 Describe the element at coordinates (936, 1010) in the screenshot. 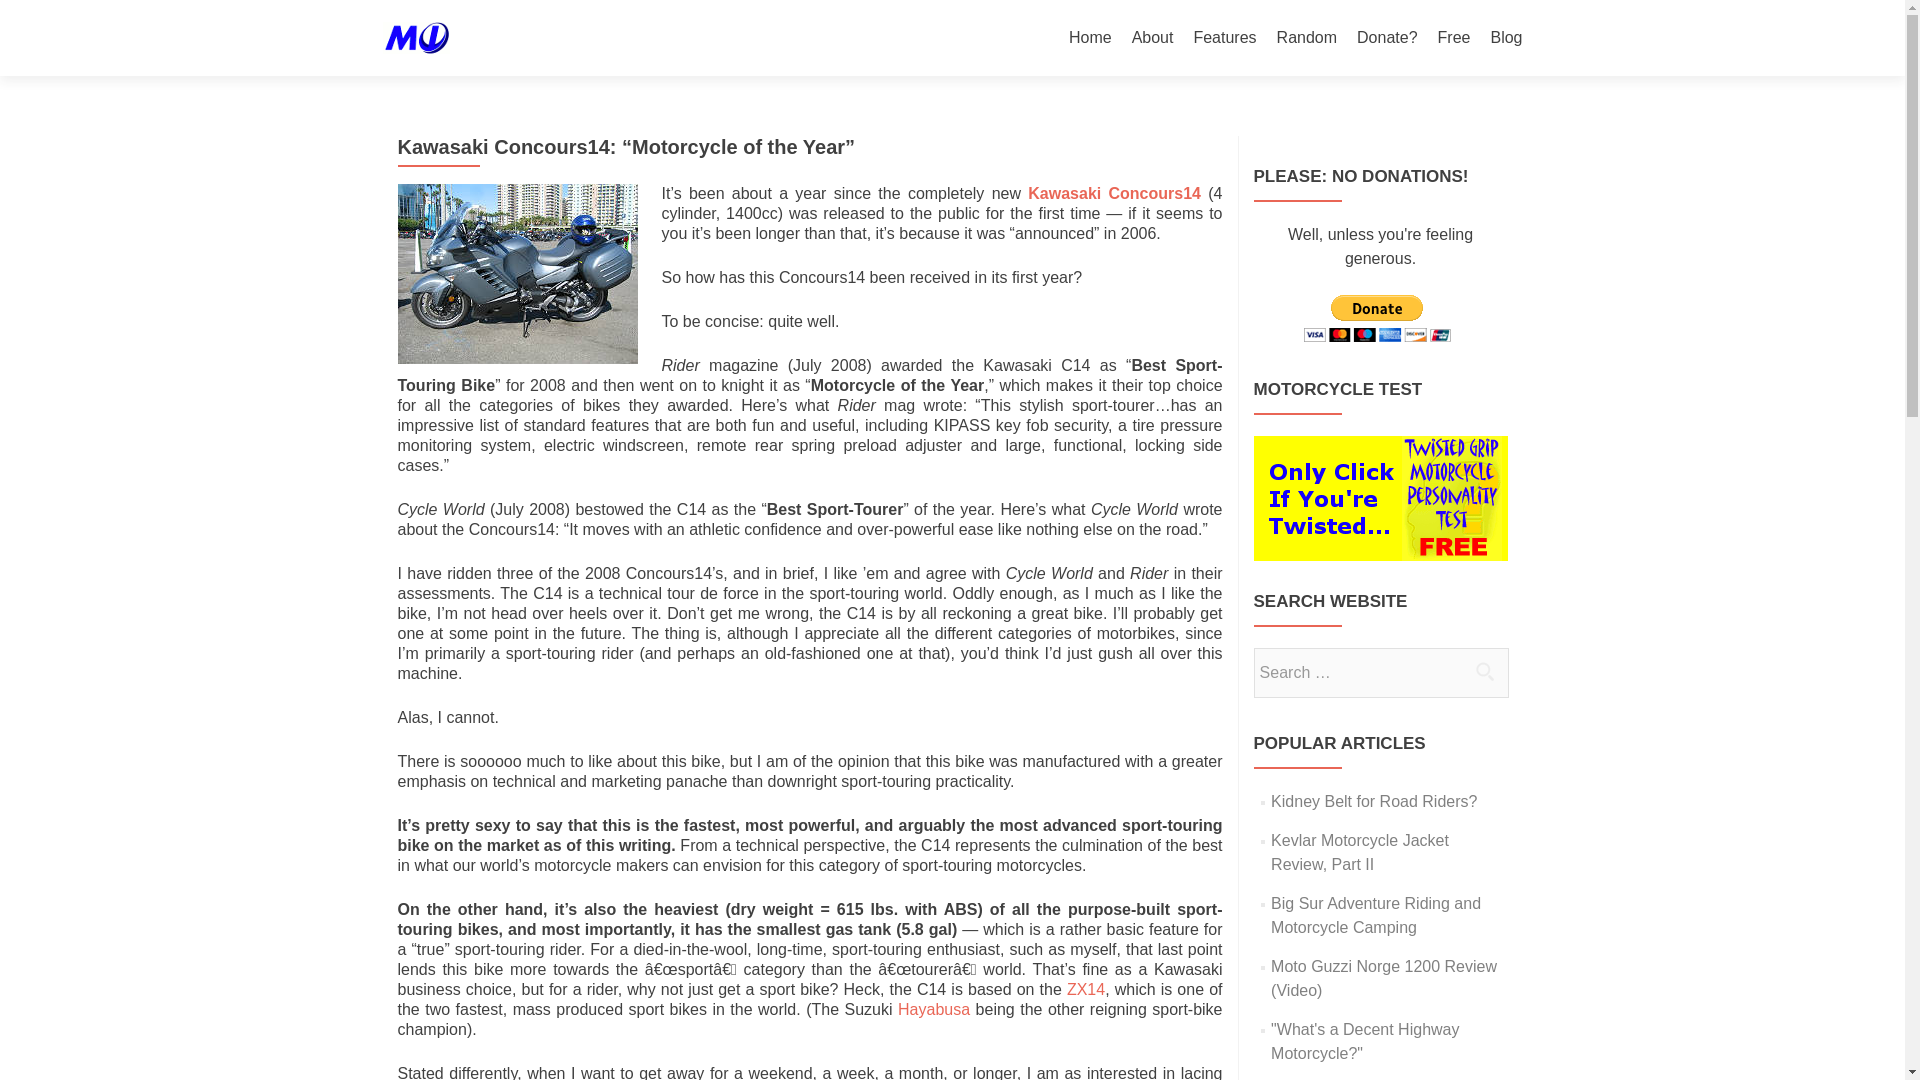

I see `Suzuki Hayabusa` at that location.